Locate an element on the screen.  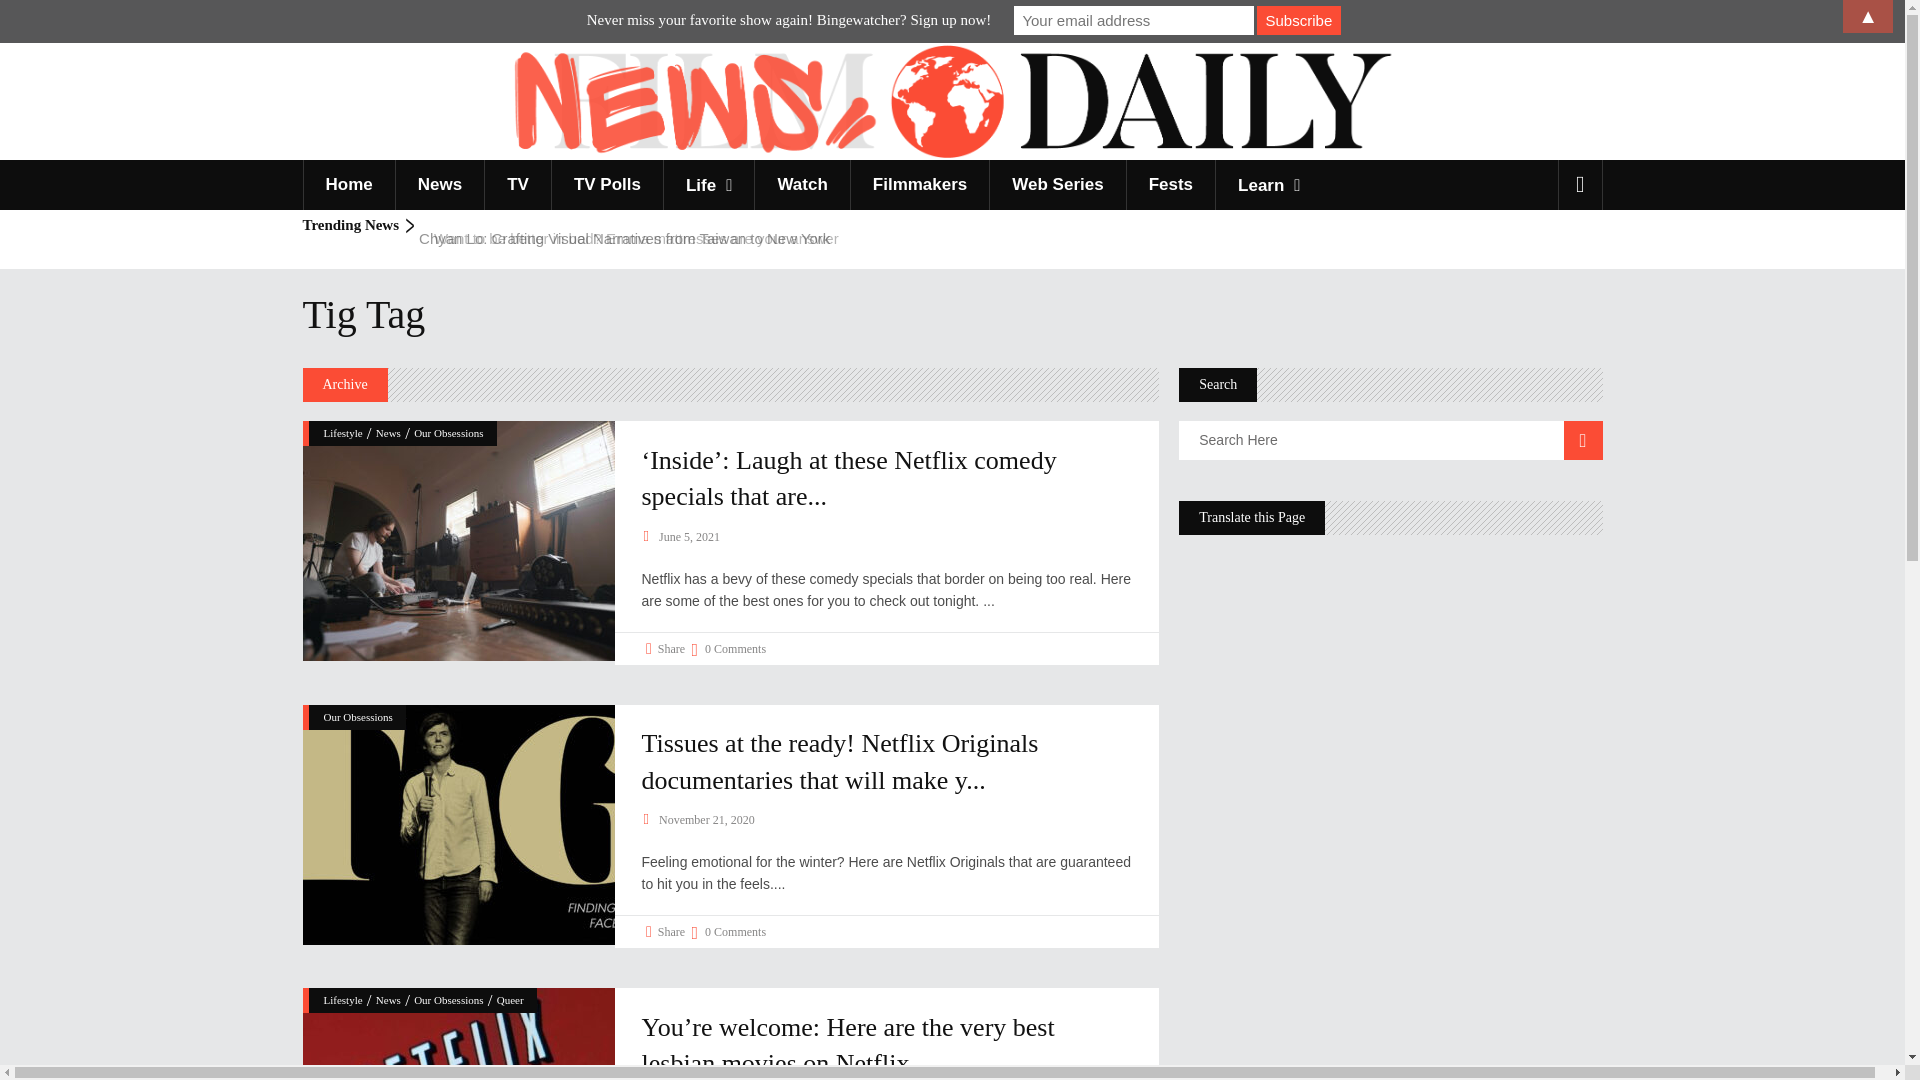
TV Polls is located at coordinates (606, 184).